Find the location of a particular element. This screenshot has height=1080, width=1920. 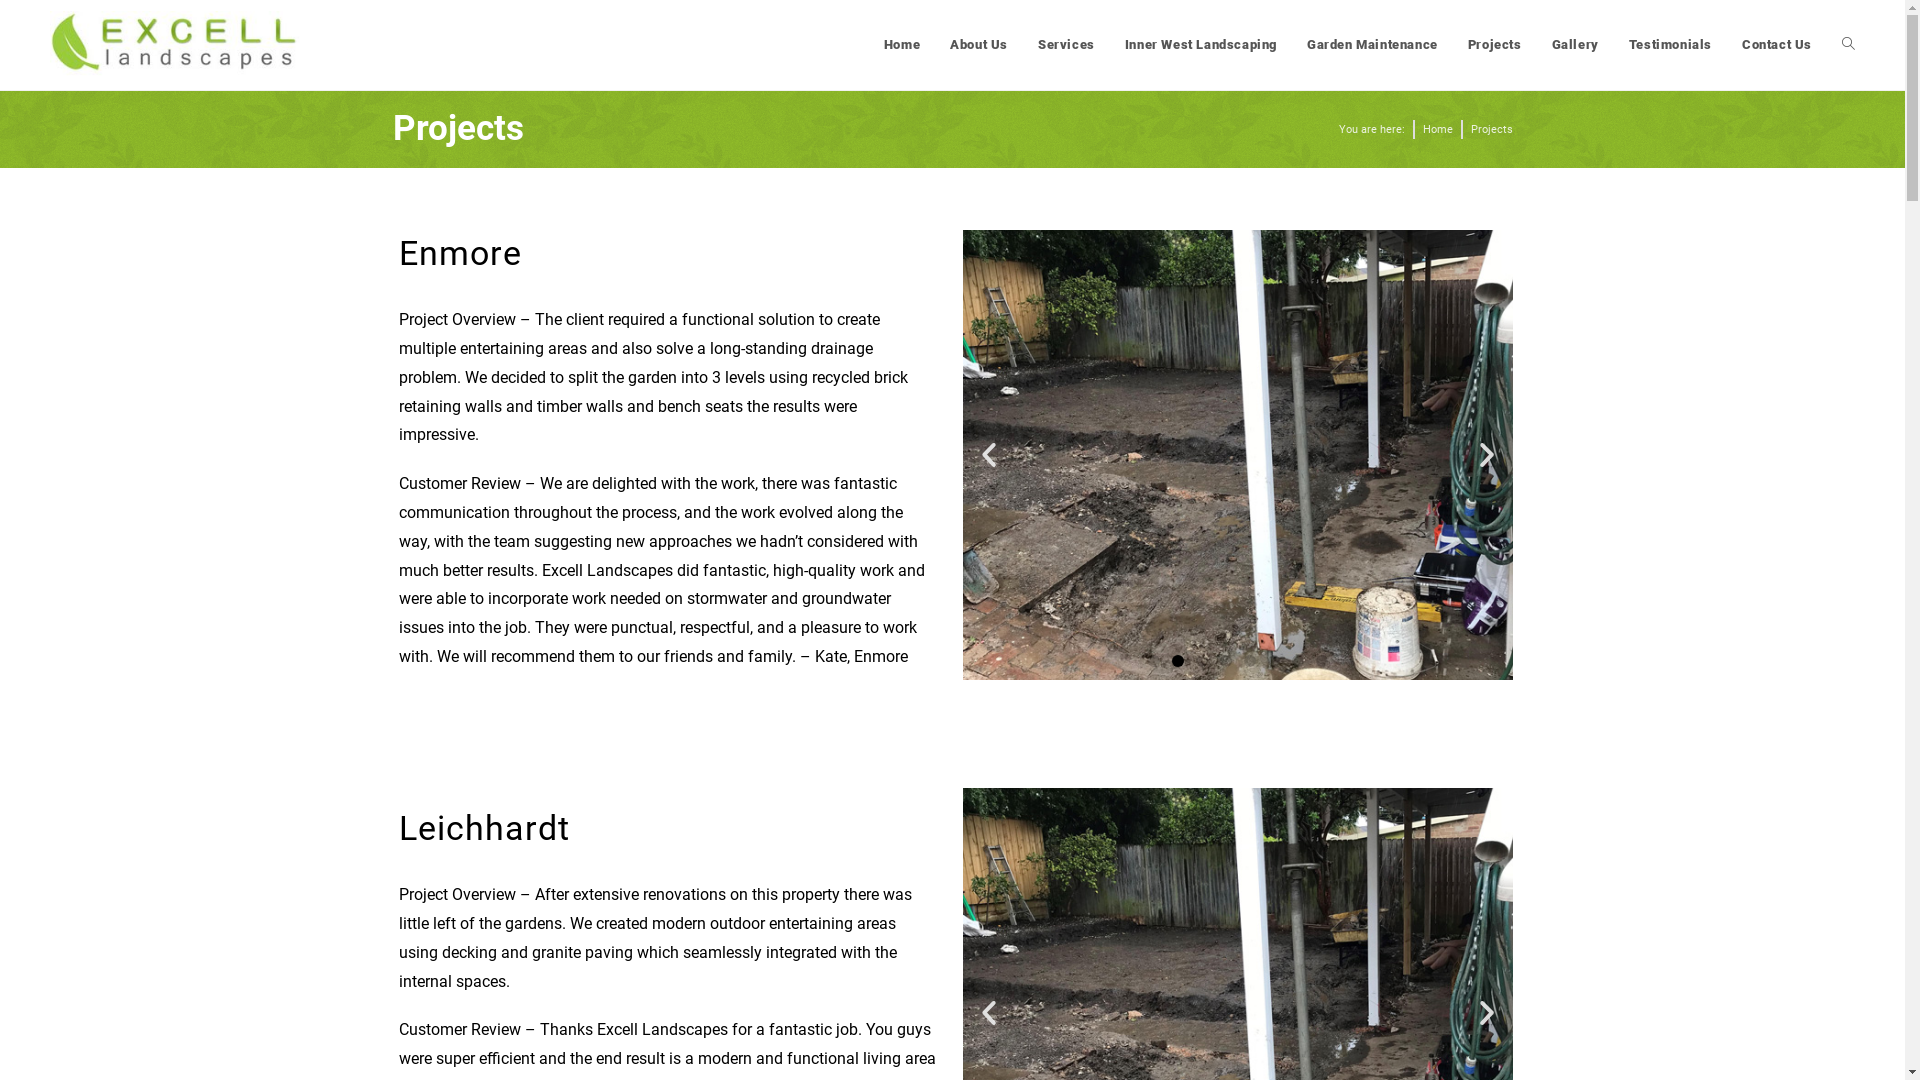

Testimonials is located at coordinates (1670, 45).